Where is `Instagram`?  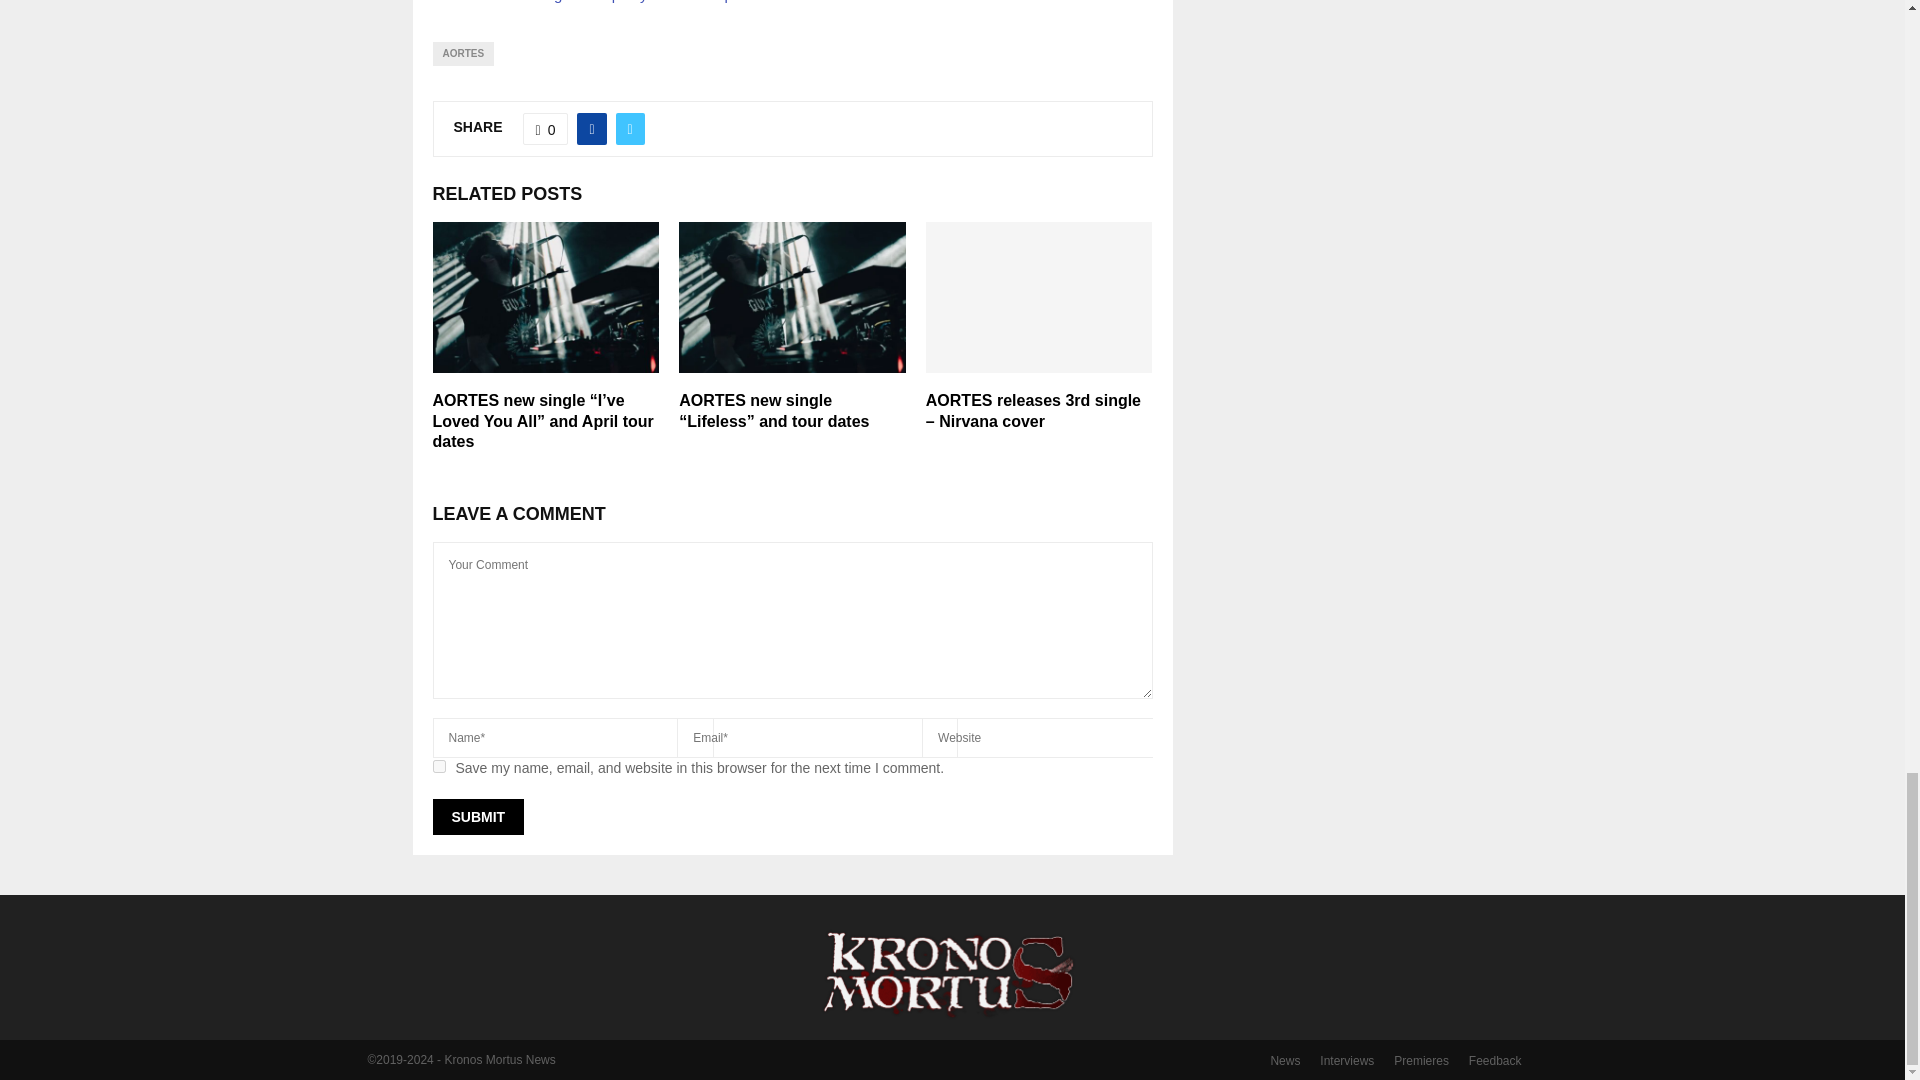 Instagram is located at coordinates (554, 2).